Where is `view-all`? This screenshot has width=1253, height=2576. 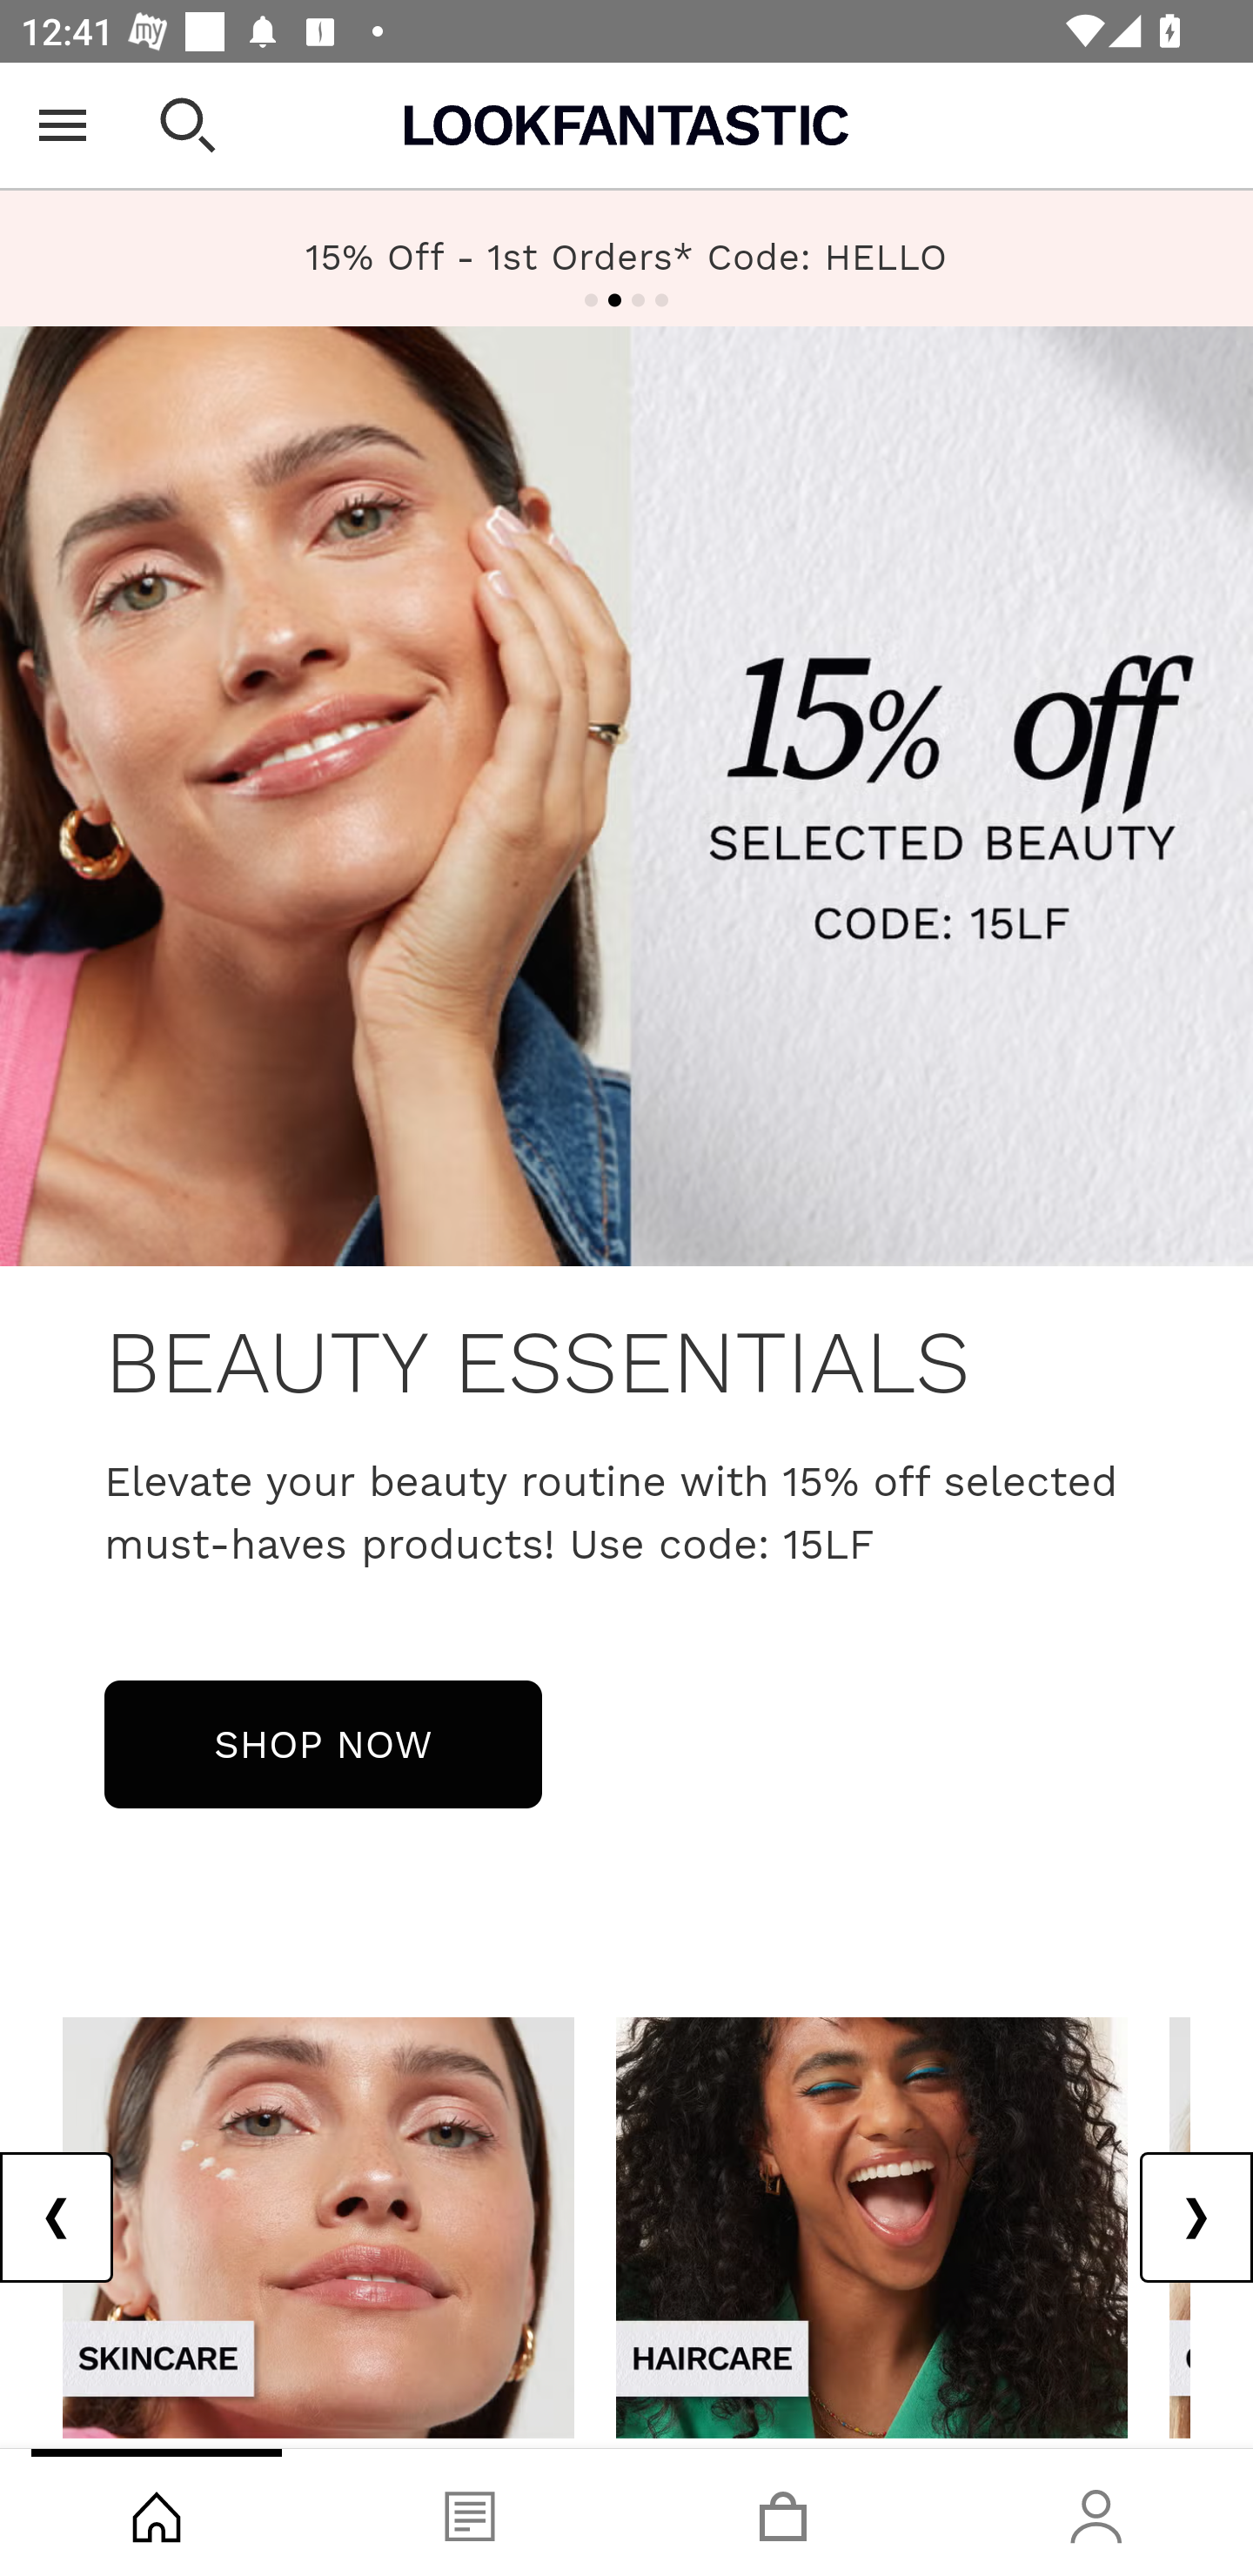 view-all is located at coordinates (318, 2226).